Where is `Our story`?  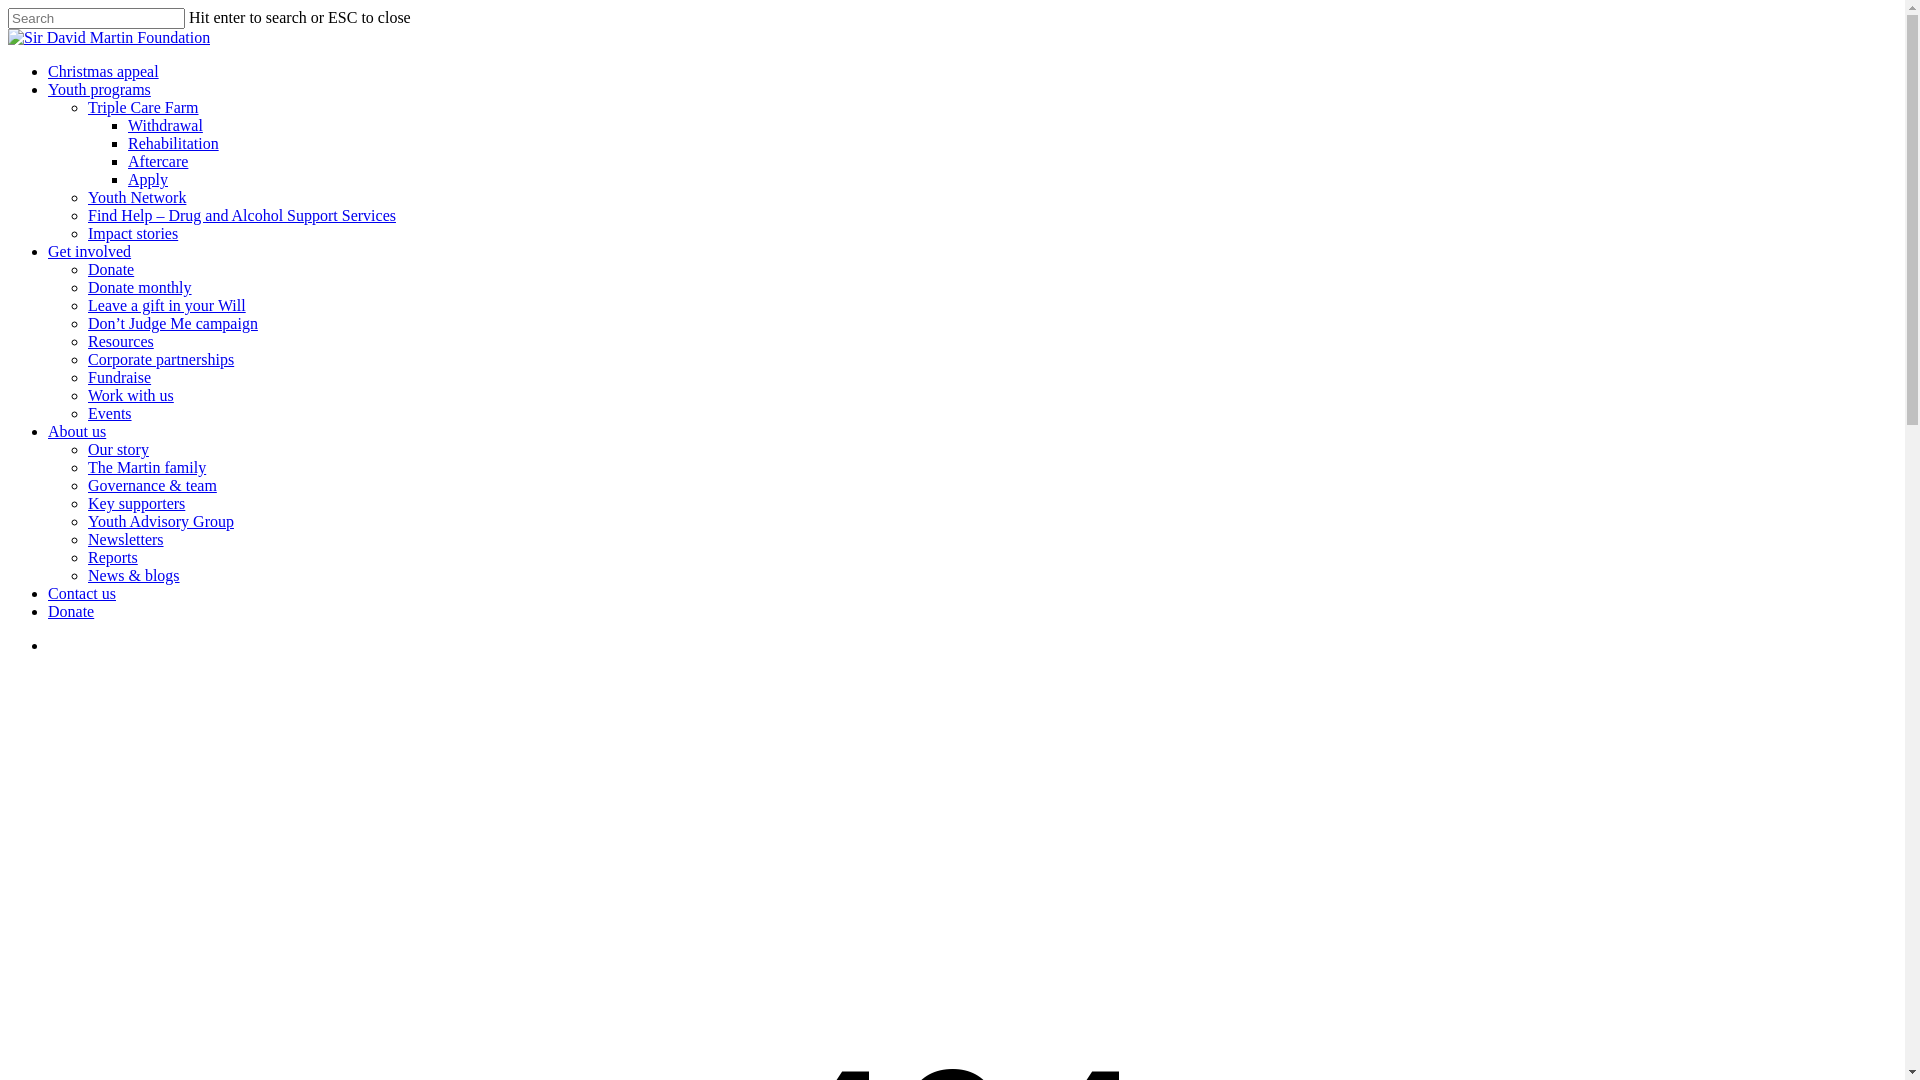
Our story is located at coordinates (118, 450).